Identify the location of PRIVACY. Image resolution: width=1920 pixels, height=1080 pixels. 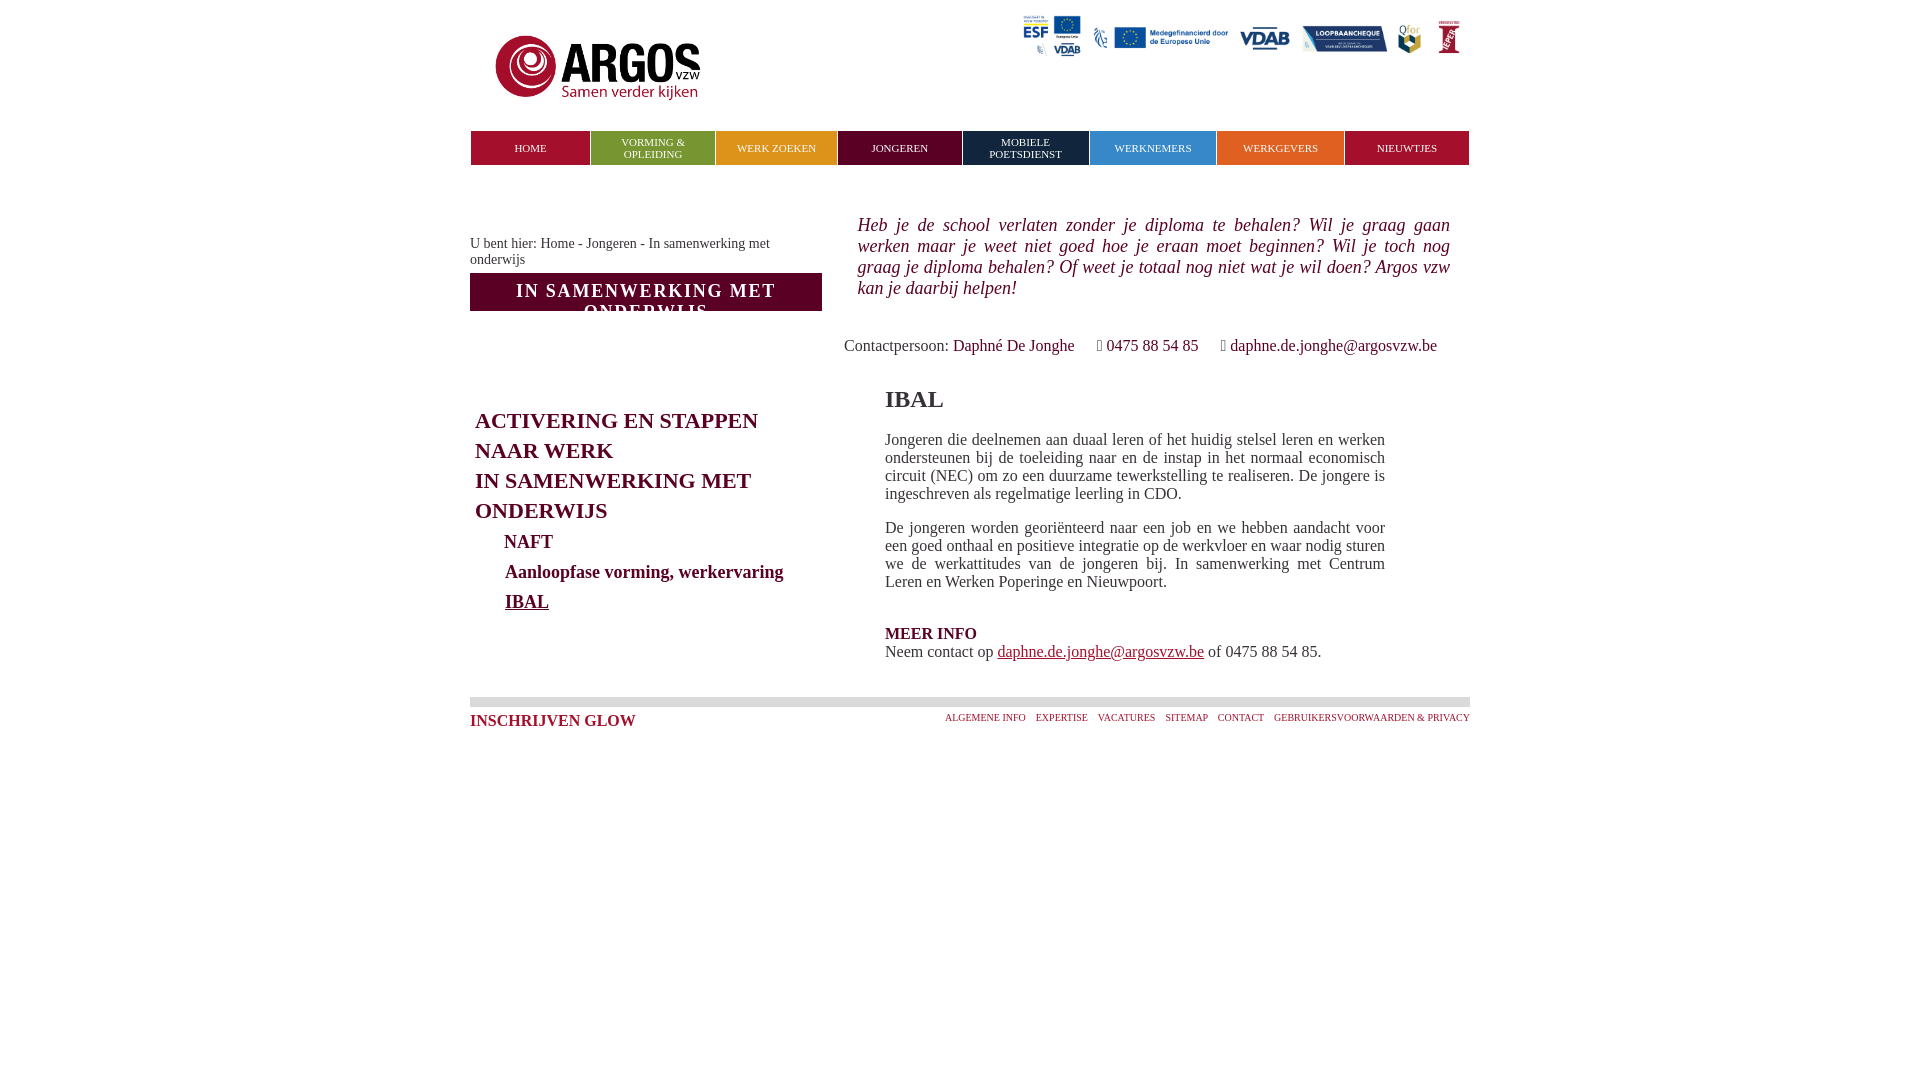
(1448, 718).